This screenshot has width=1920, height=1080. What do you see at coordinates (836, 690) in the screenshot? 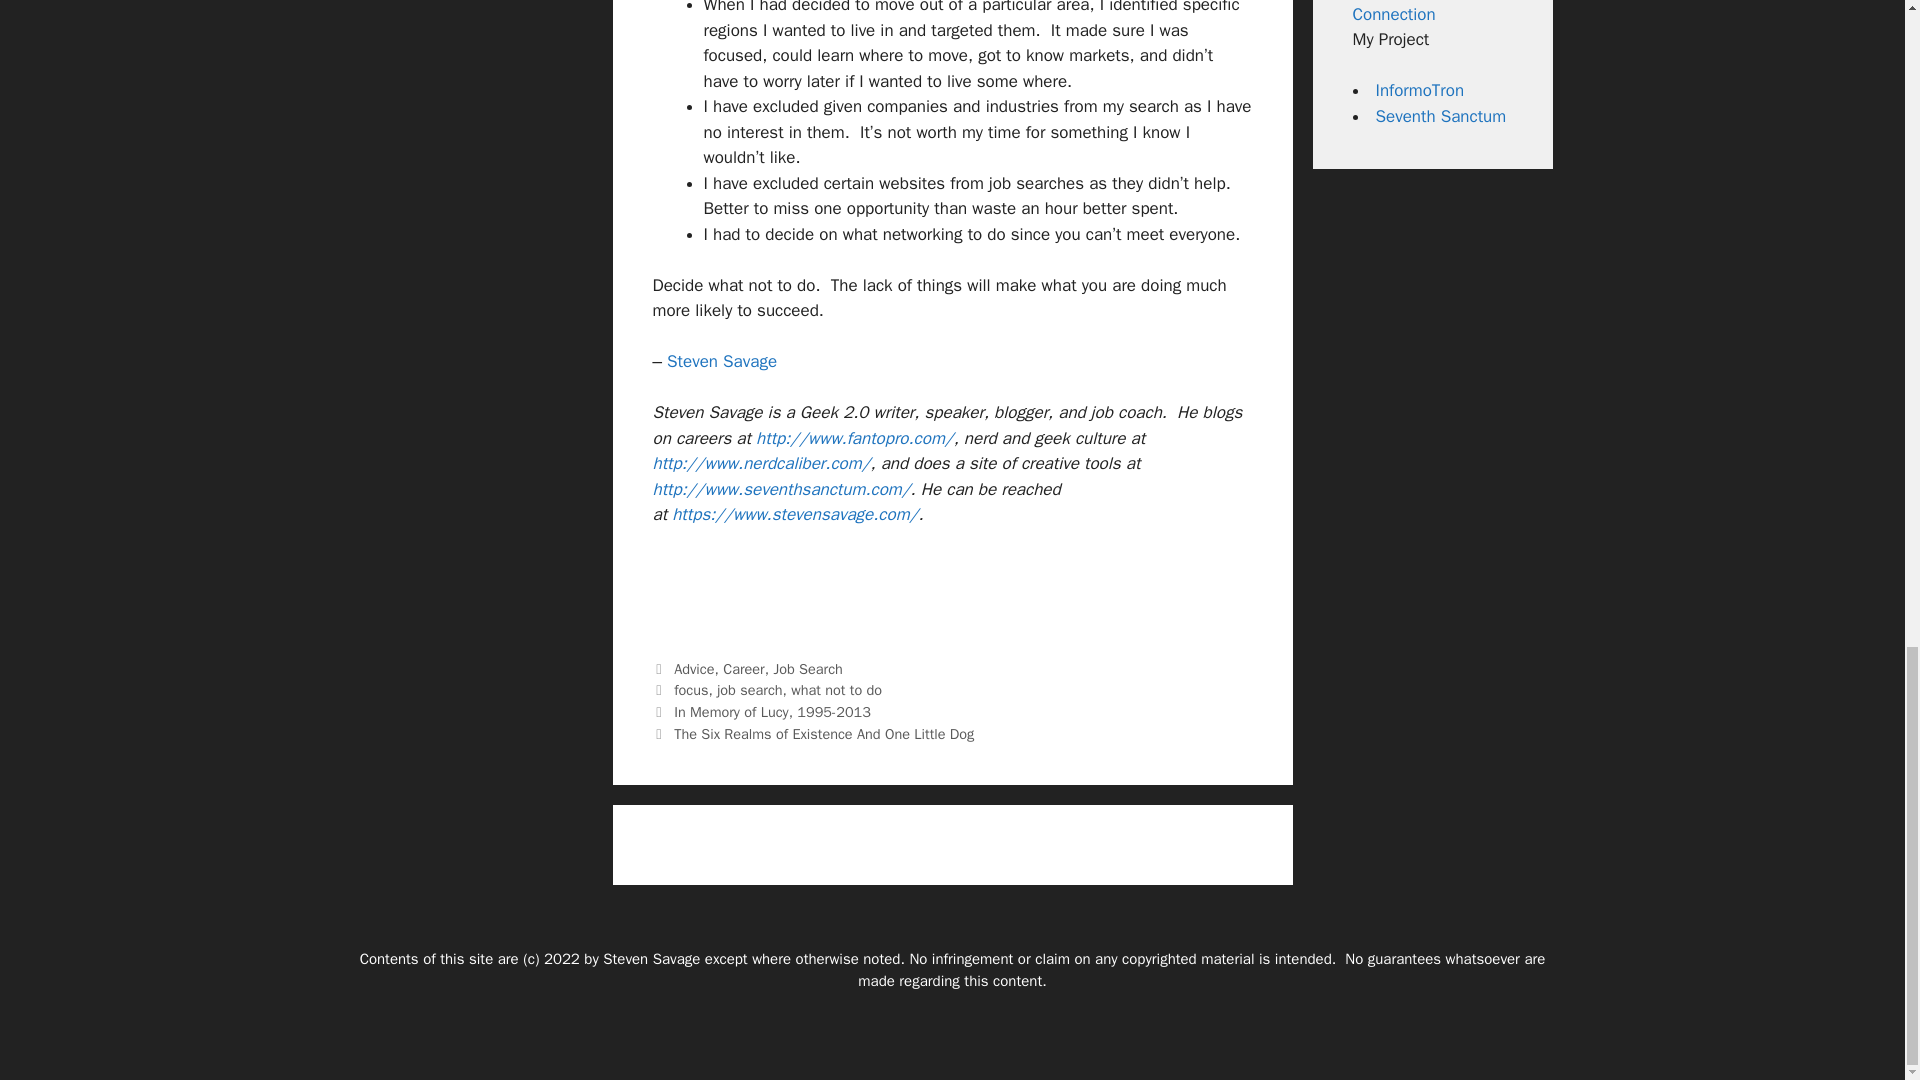
I see `what not to do` at bounding box center [836, 690].